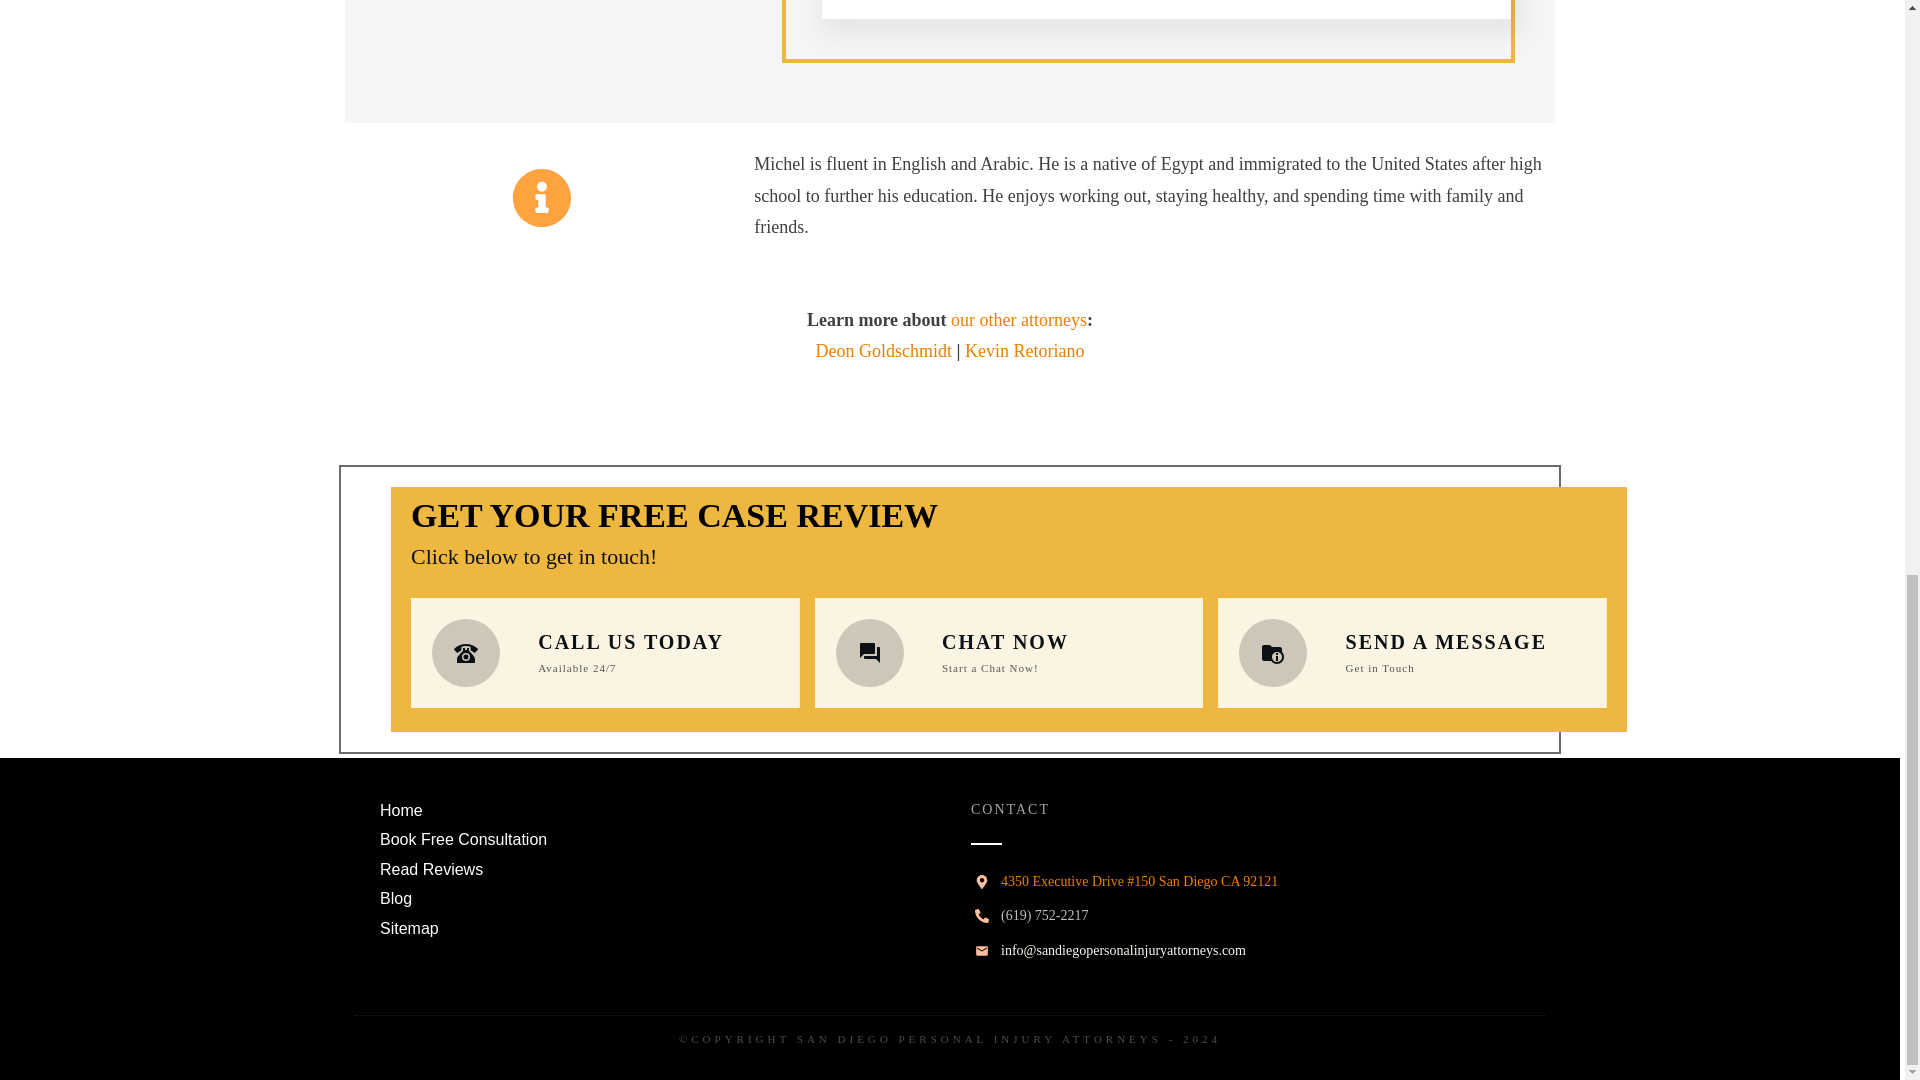  What do you see at coordinates (1018, 320) in the screenshot?
I see `our other attorneys` at bounding box center [1018, 320].